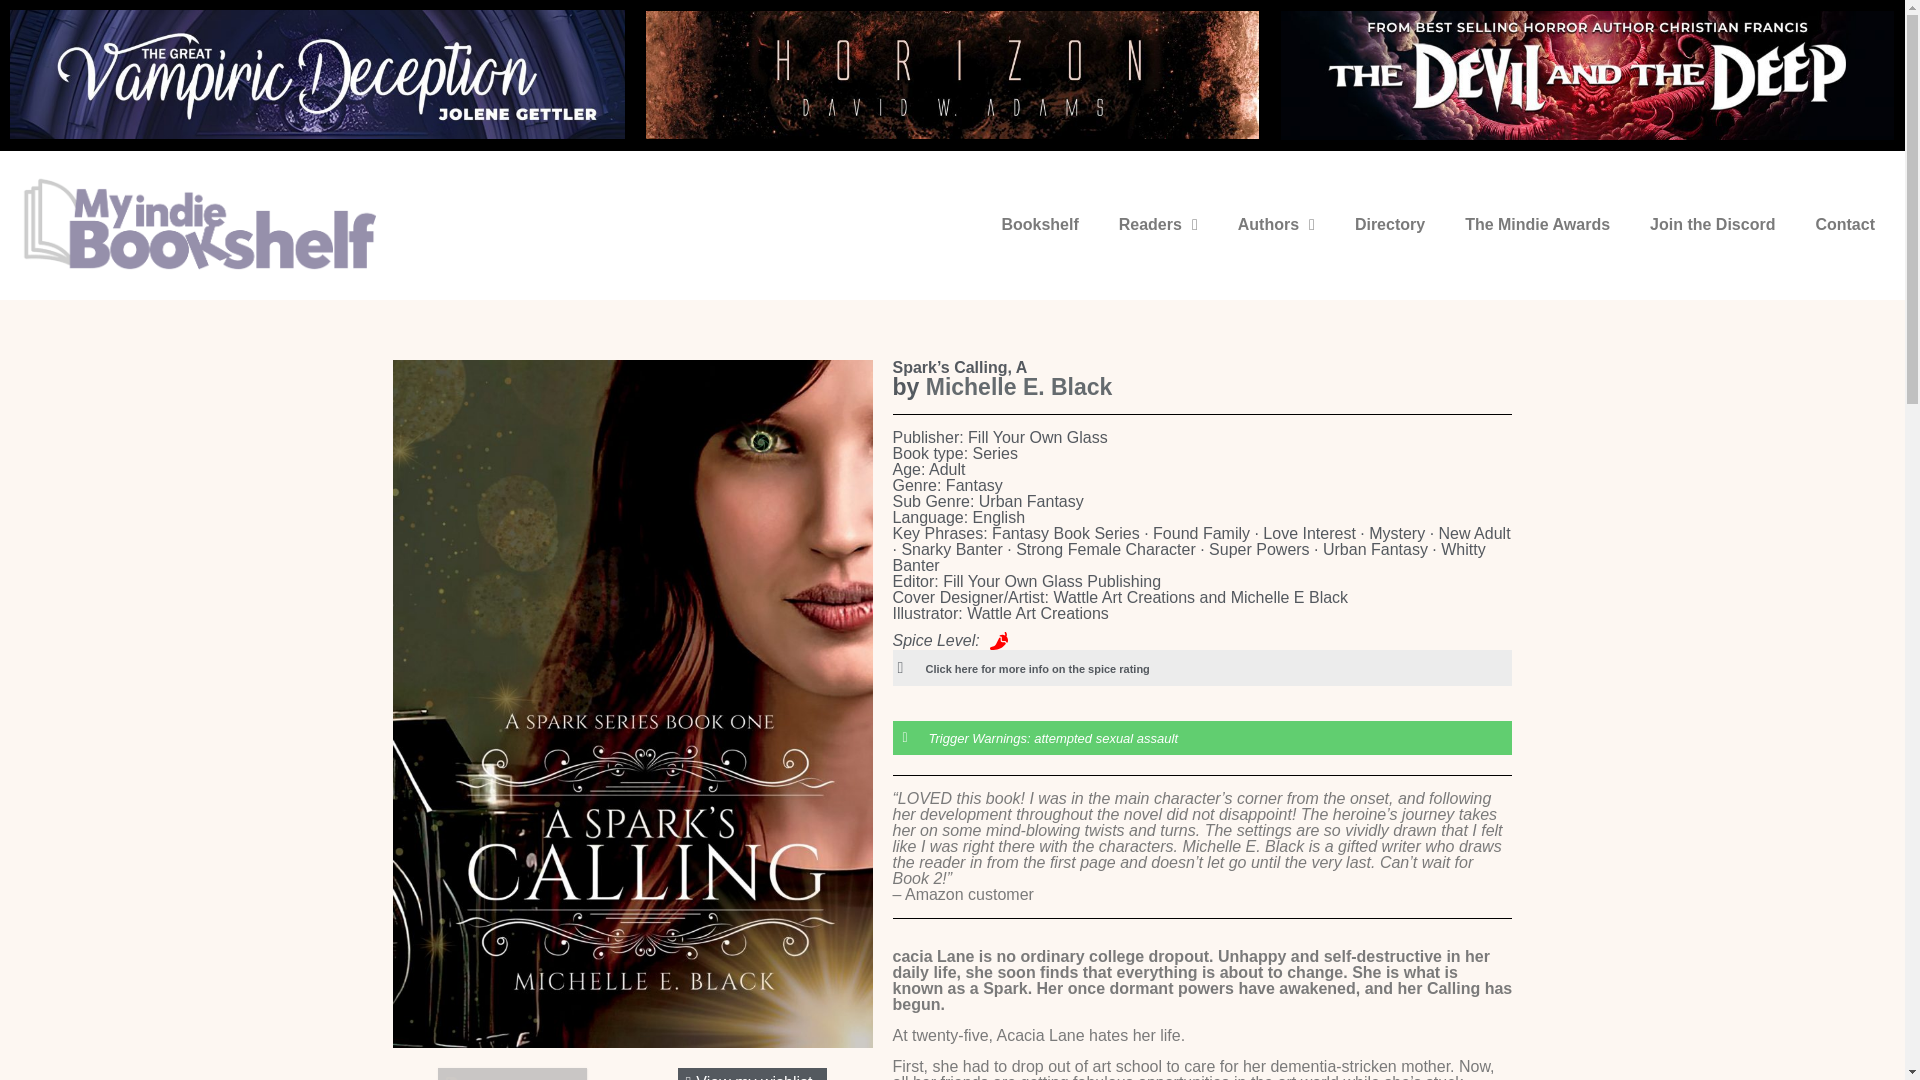 This screenshot has height=1080, width=1920. What do you see at coordinates (1390, 224) in the screenshot?
I see `Directory` at bounding box center [1390, 224].